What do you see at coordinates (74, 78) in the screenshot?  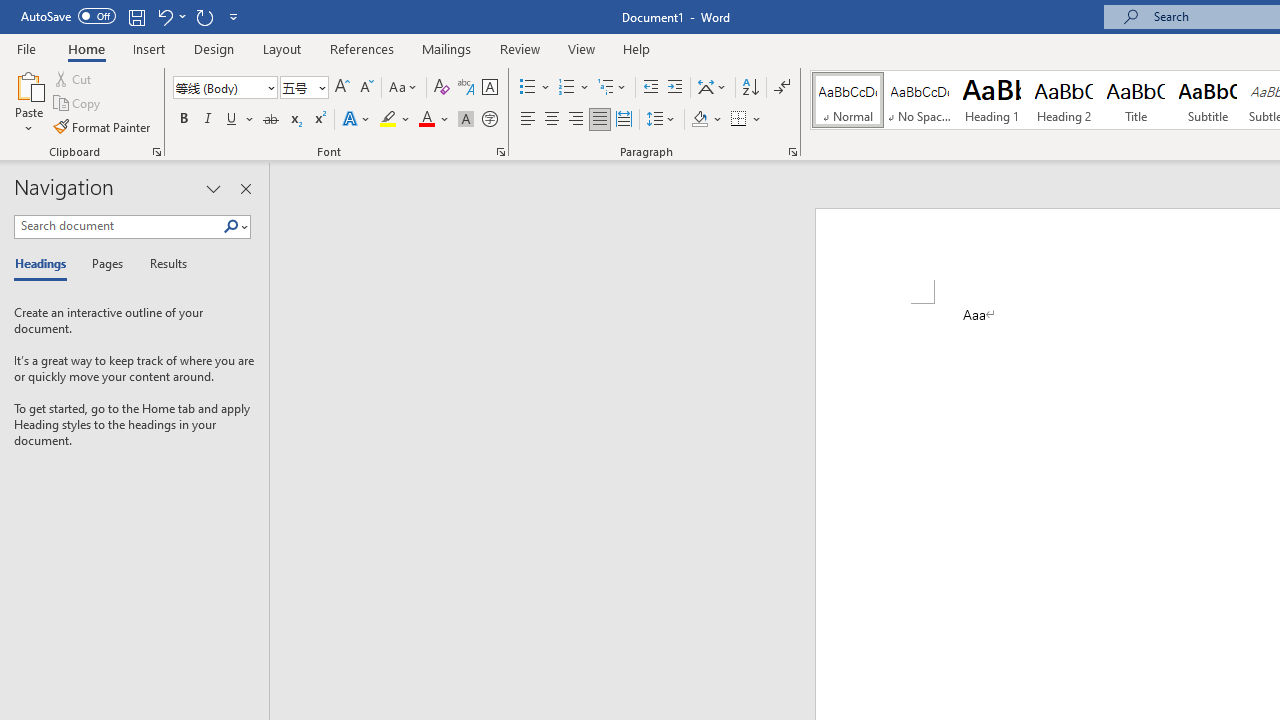 I see `Cut` at bounding box center [74, 78].